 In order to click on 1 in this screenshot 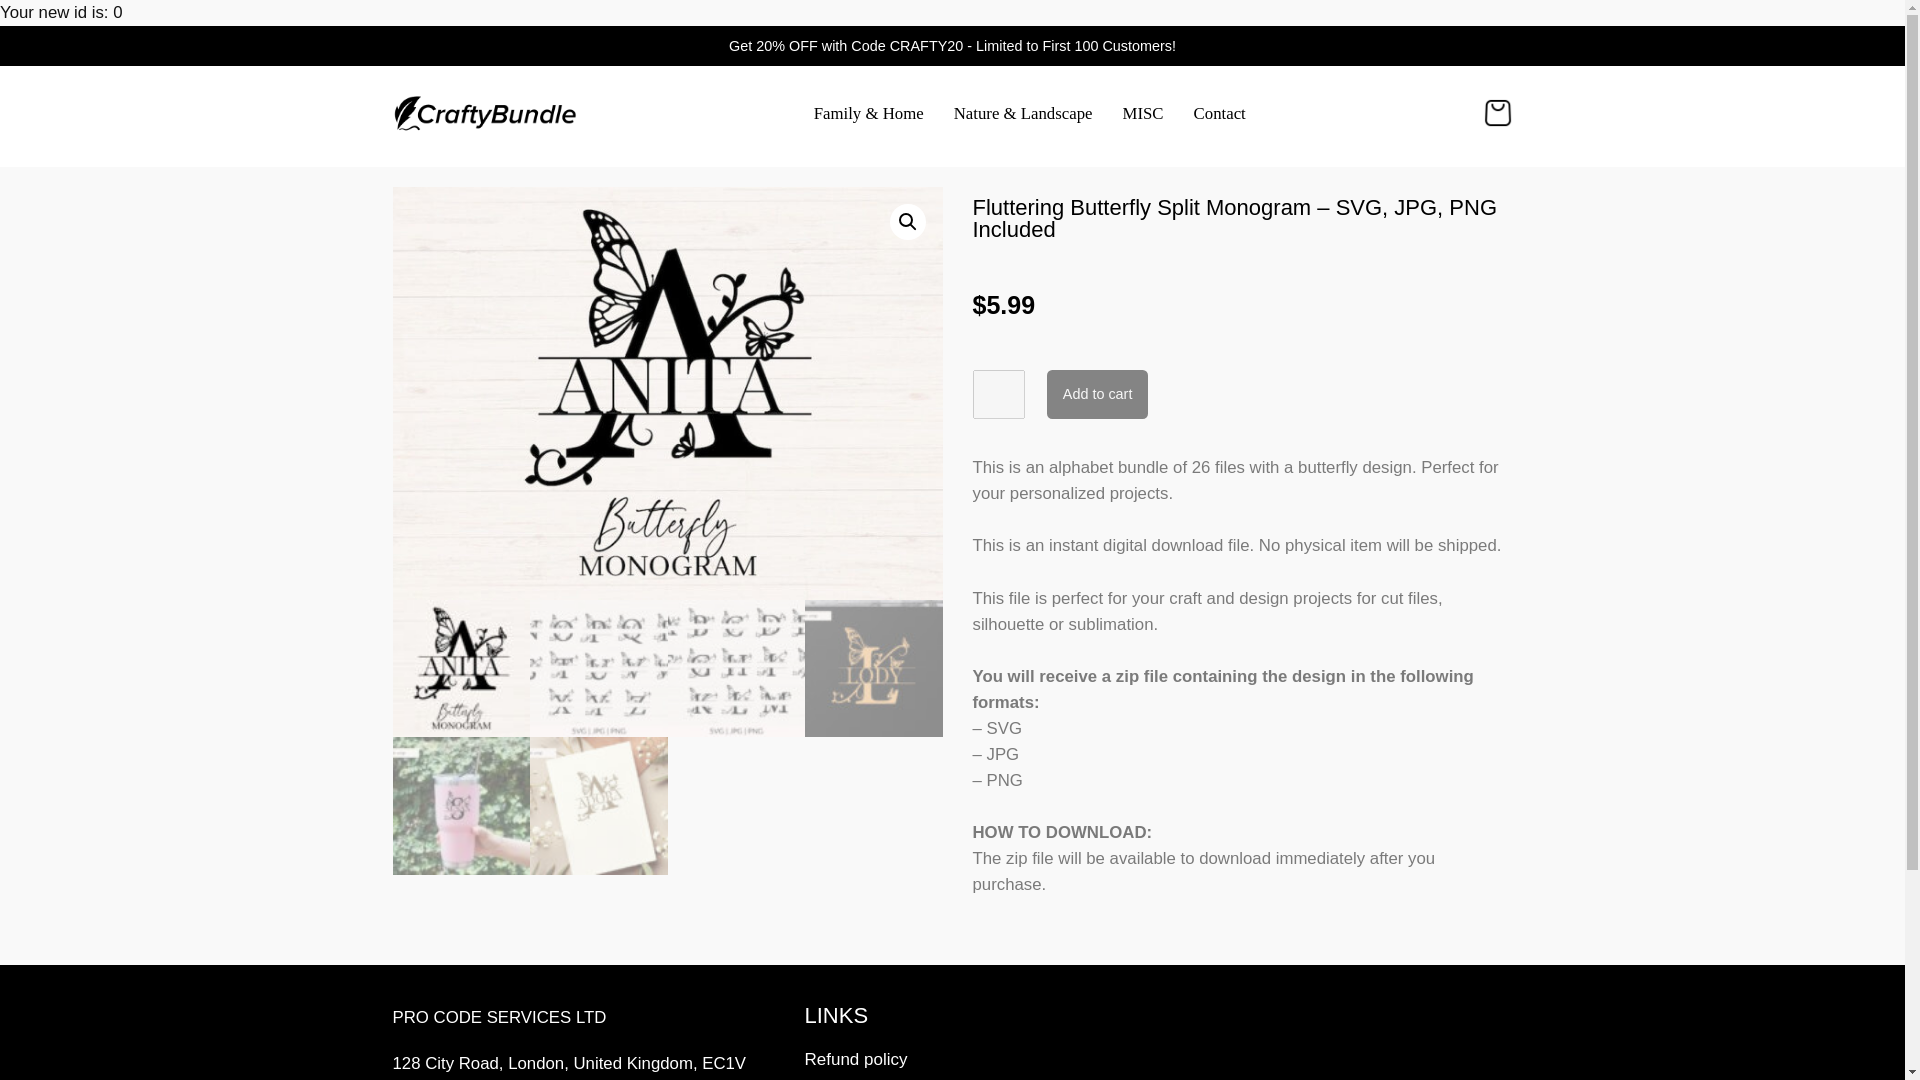, I will do `click(997, 394)`.